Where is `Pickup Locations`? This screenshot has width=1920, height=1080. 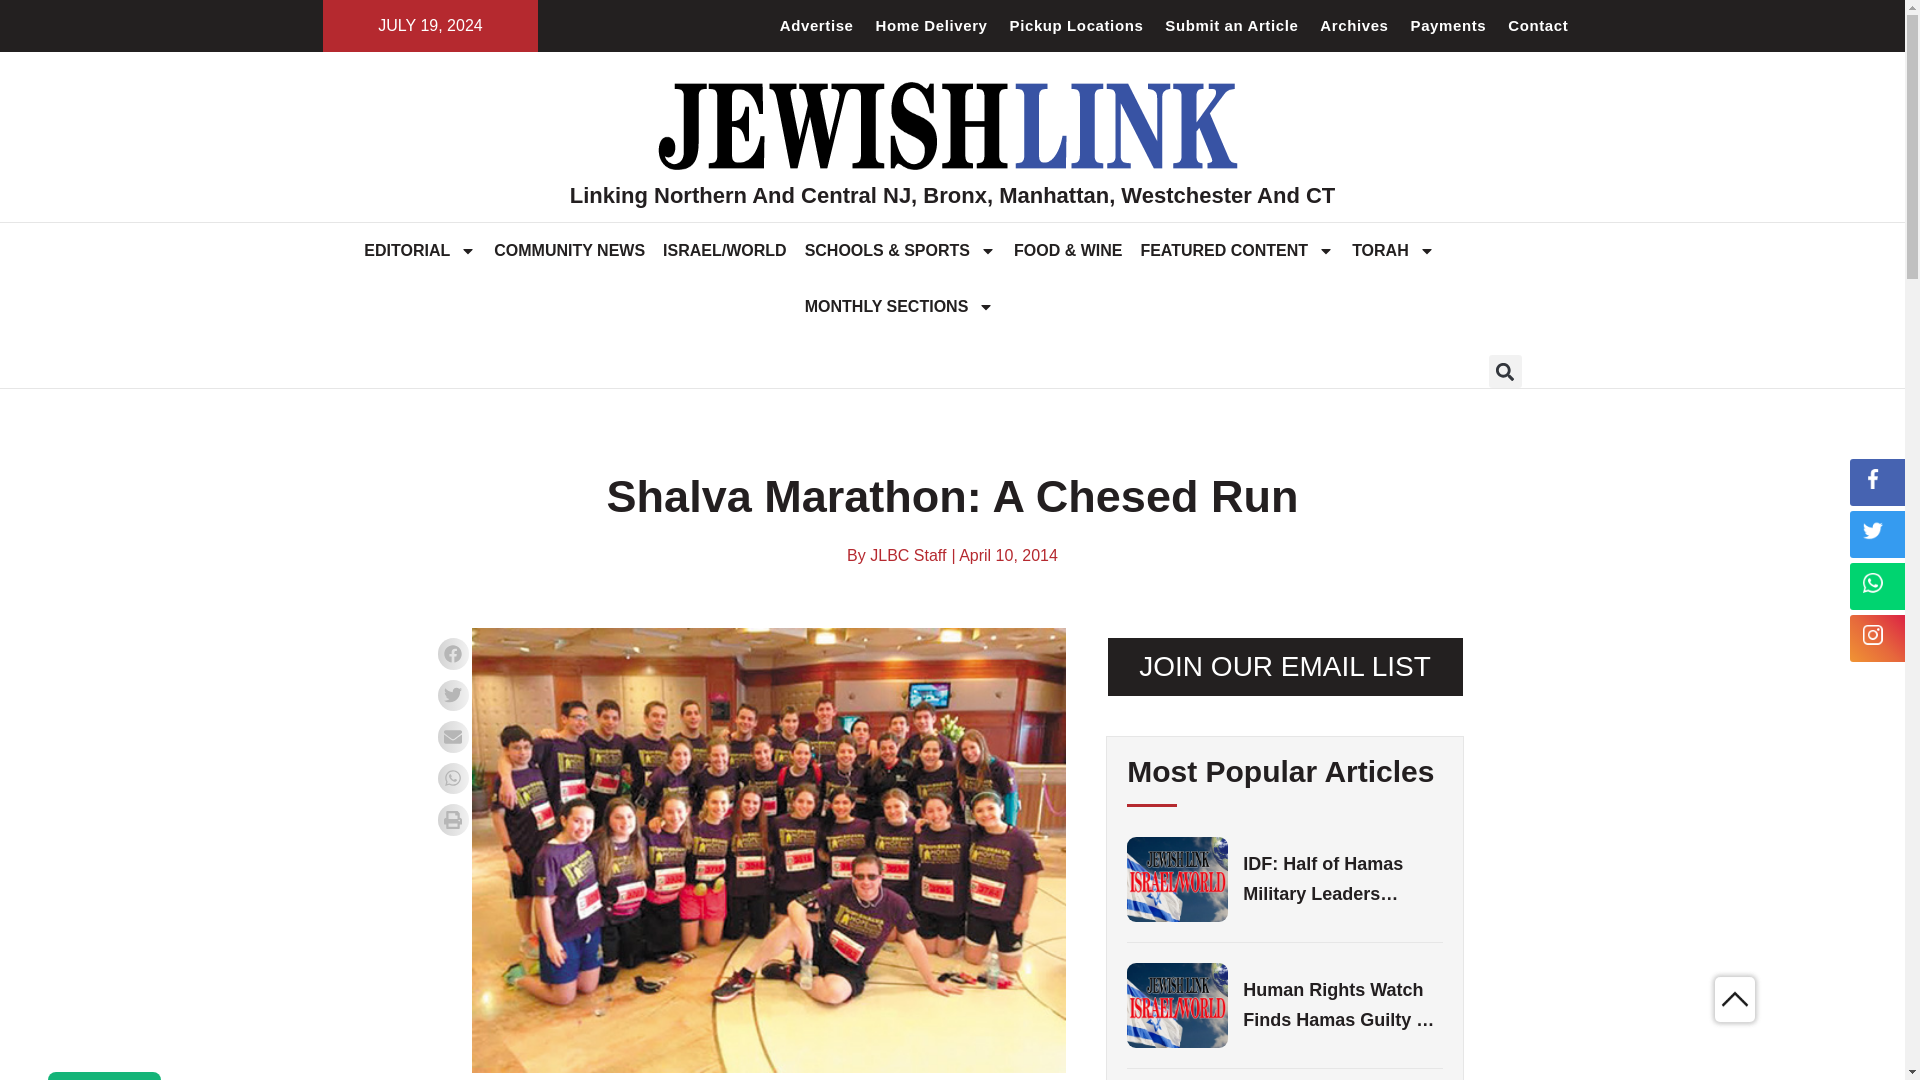
Pickup Locations is located at coordinates (1076, 26).